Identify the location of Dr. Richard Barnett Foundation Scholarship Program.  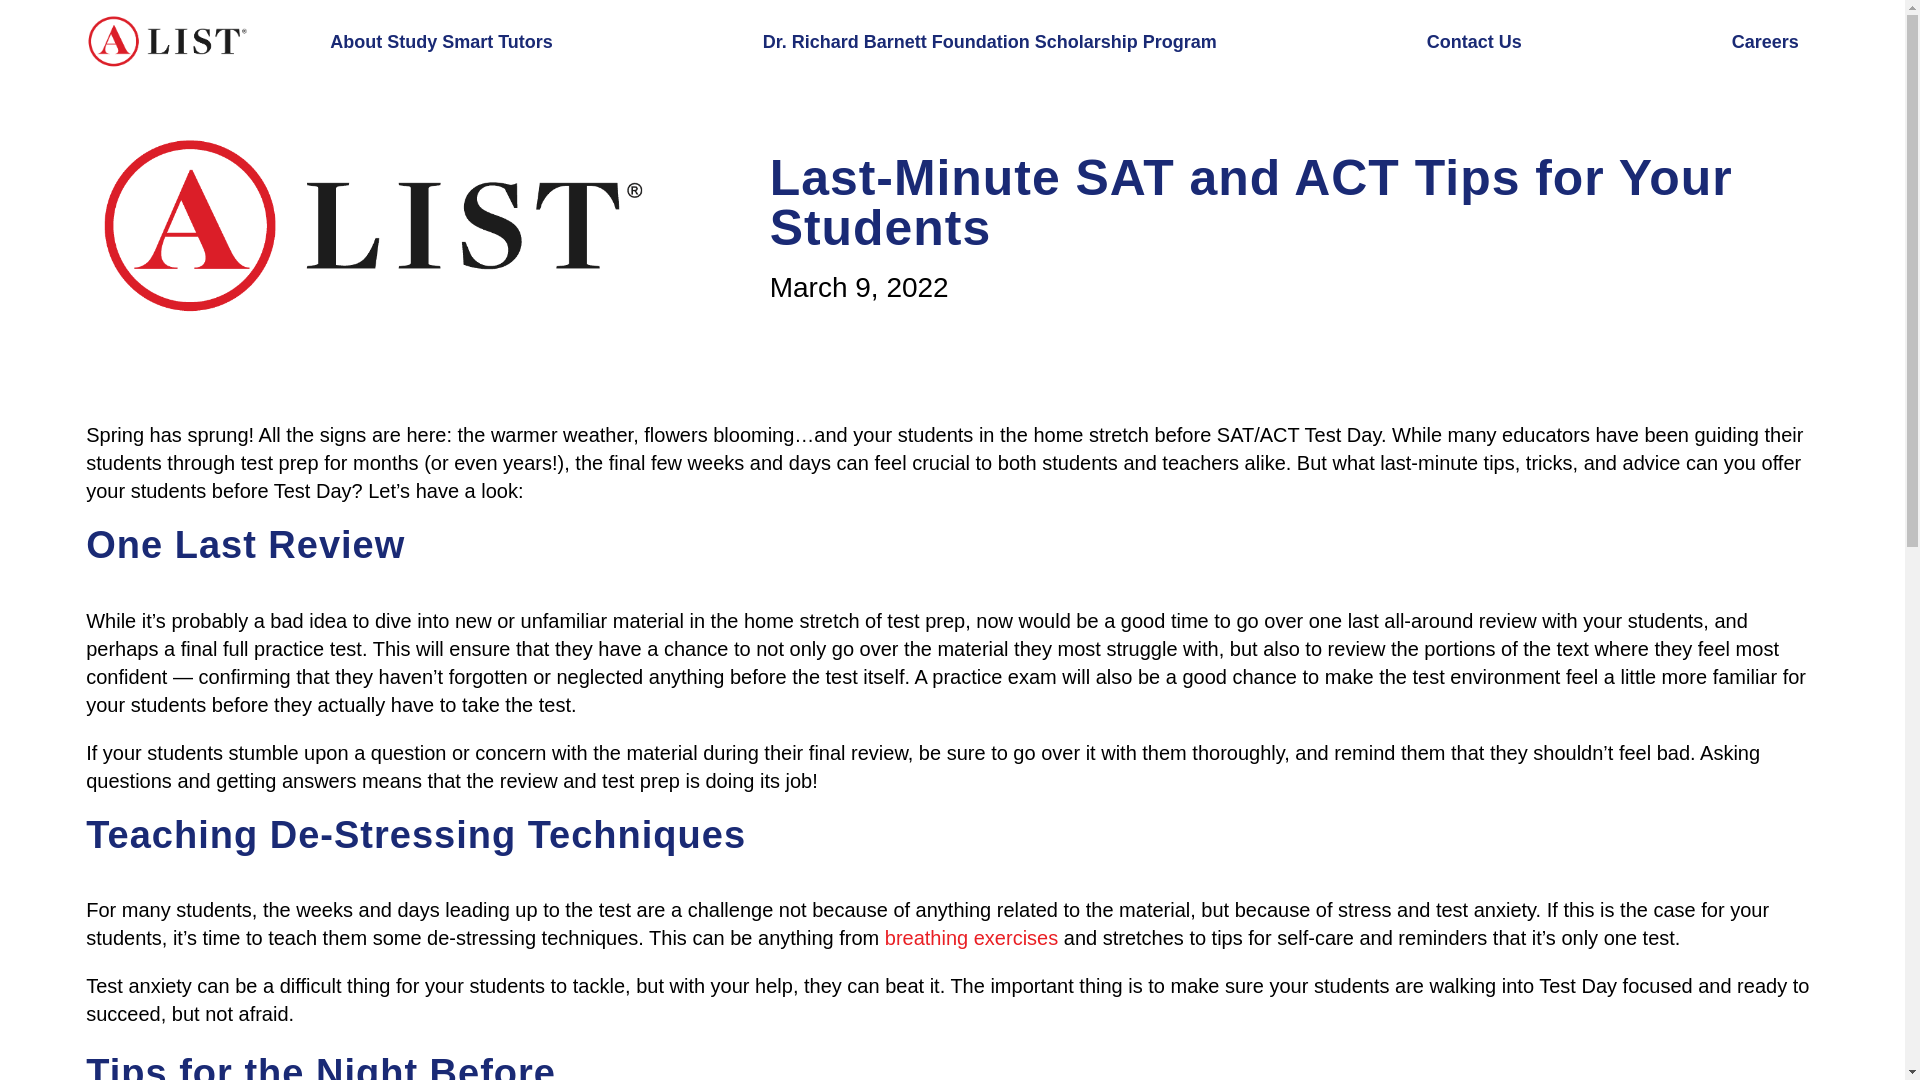
(990, 42).